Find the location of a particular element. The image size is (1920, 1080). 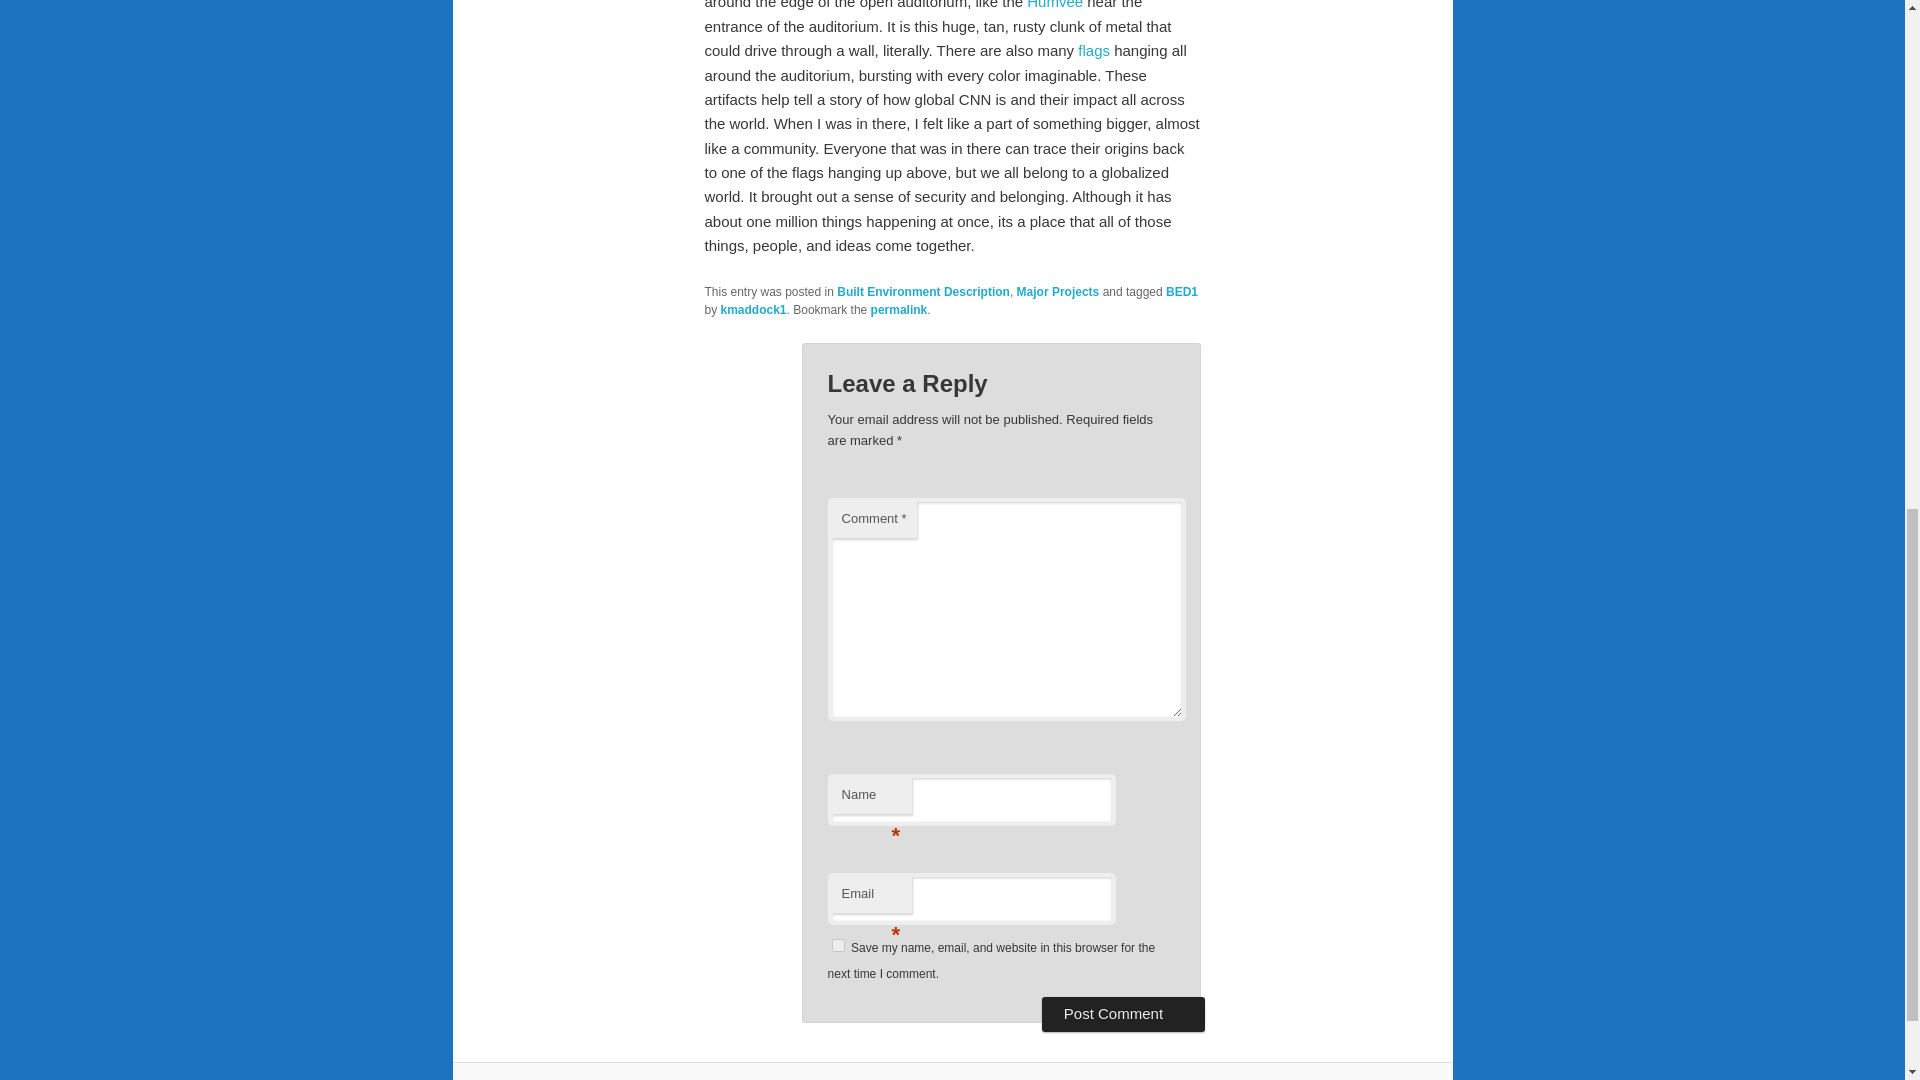

Humvee is located at coordinates (1054, 4).